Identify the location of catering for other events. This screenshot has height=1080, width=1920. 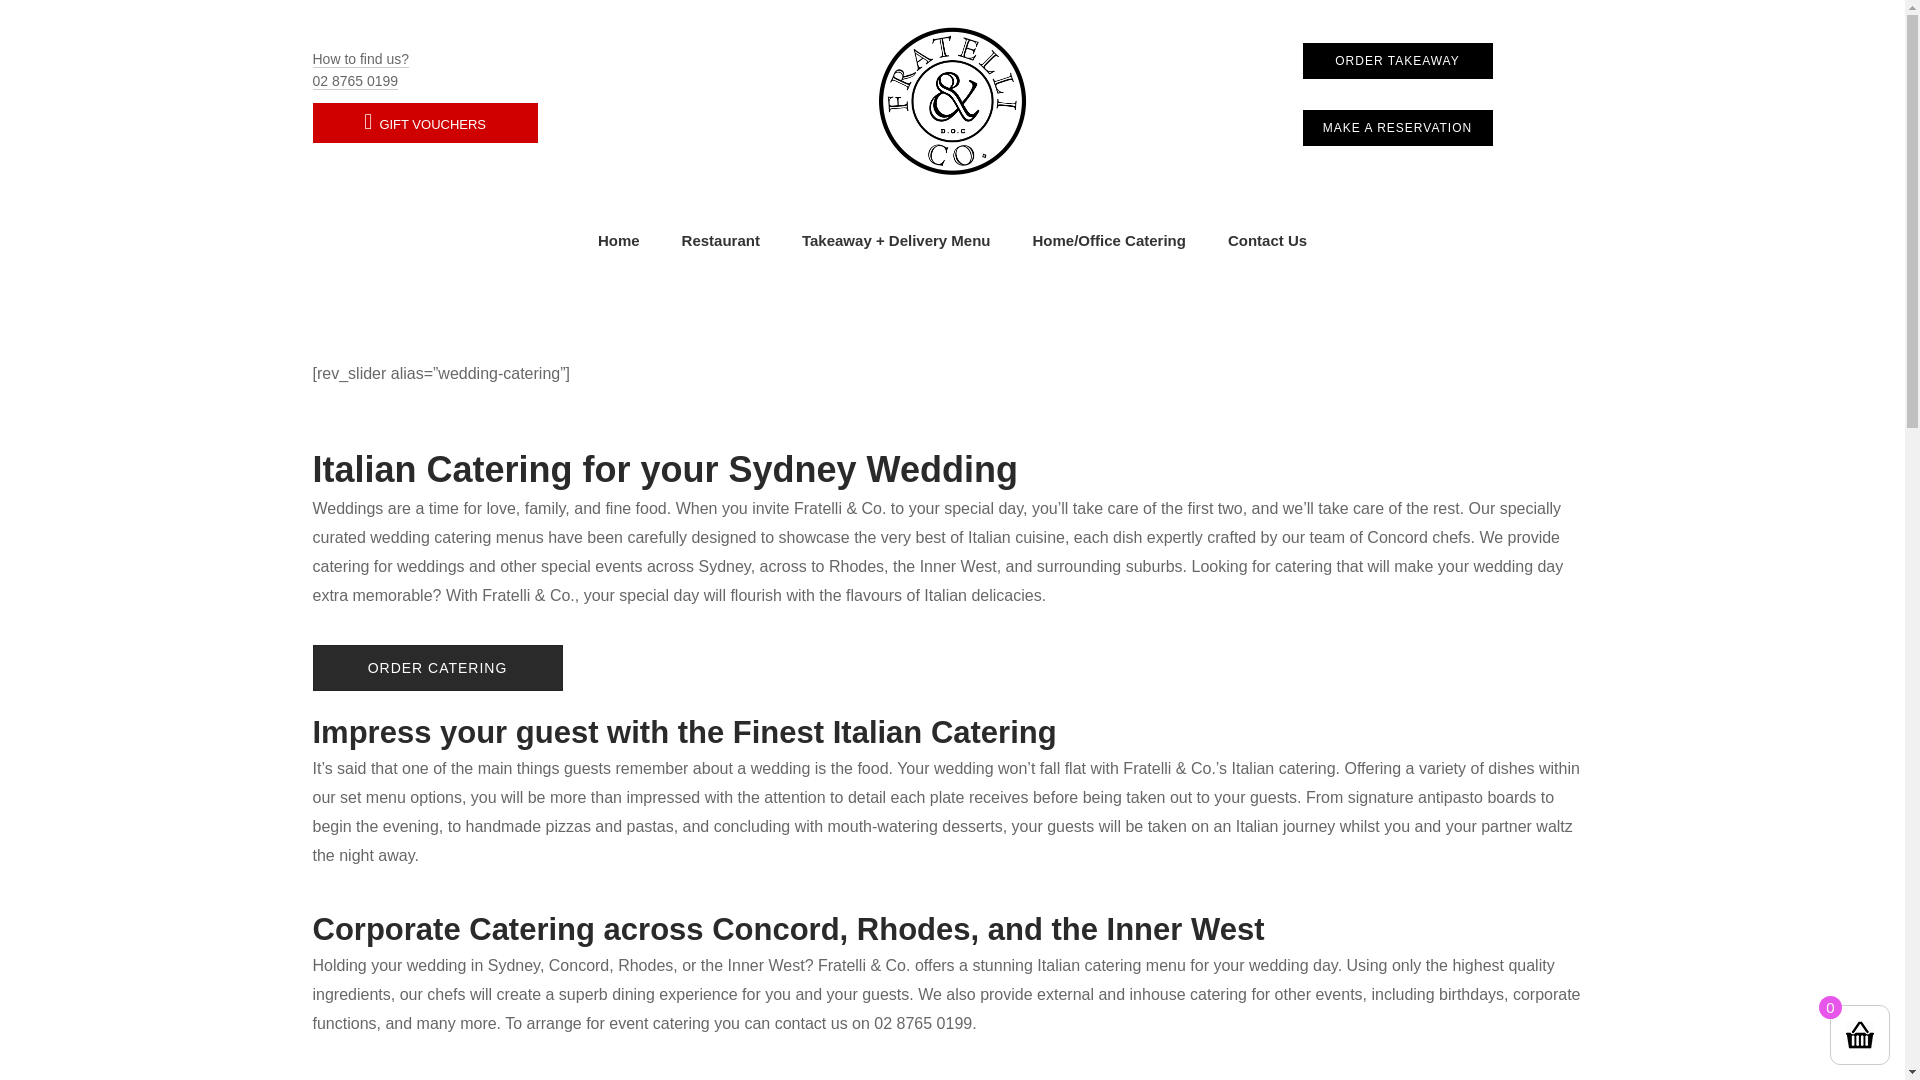
(1276, 994).